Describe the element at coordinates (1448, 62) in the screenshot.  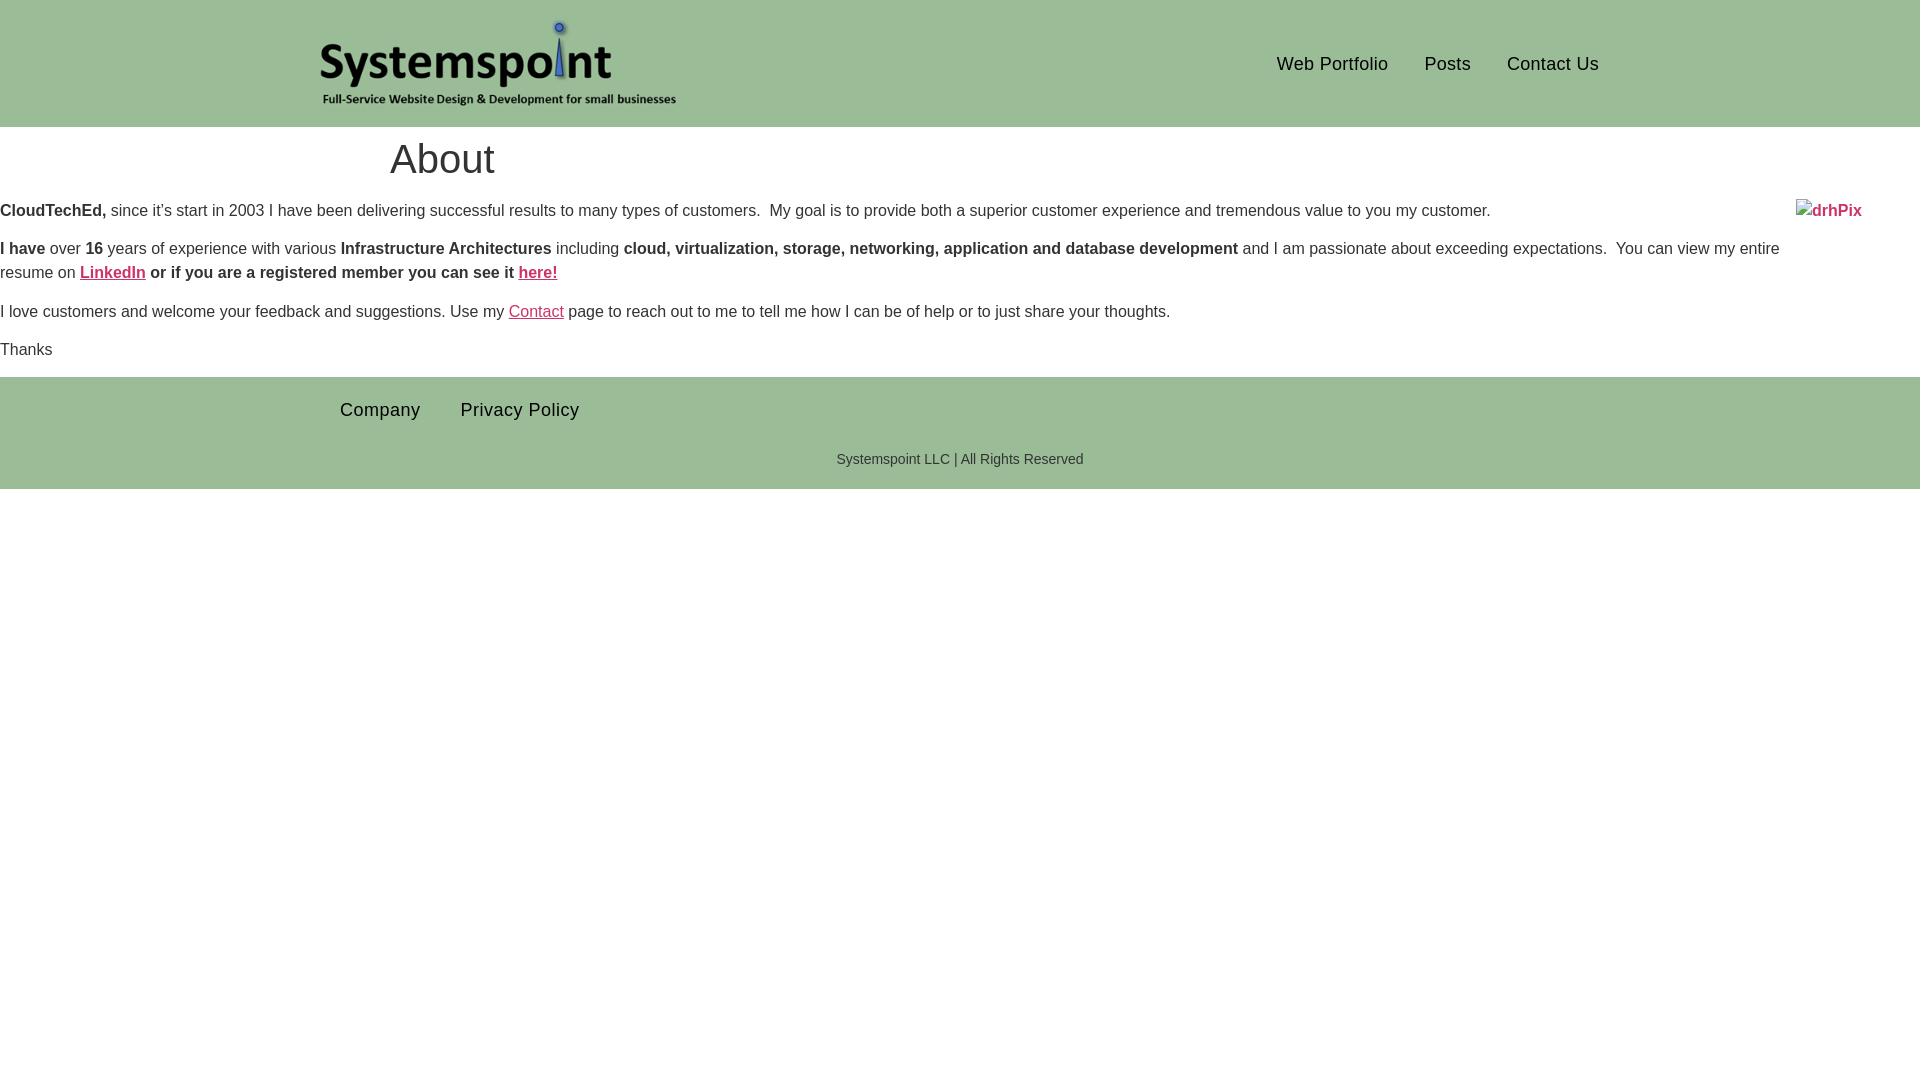
I see `Posts` at that location.